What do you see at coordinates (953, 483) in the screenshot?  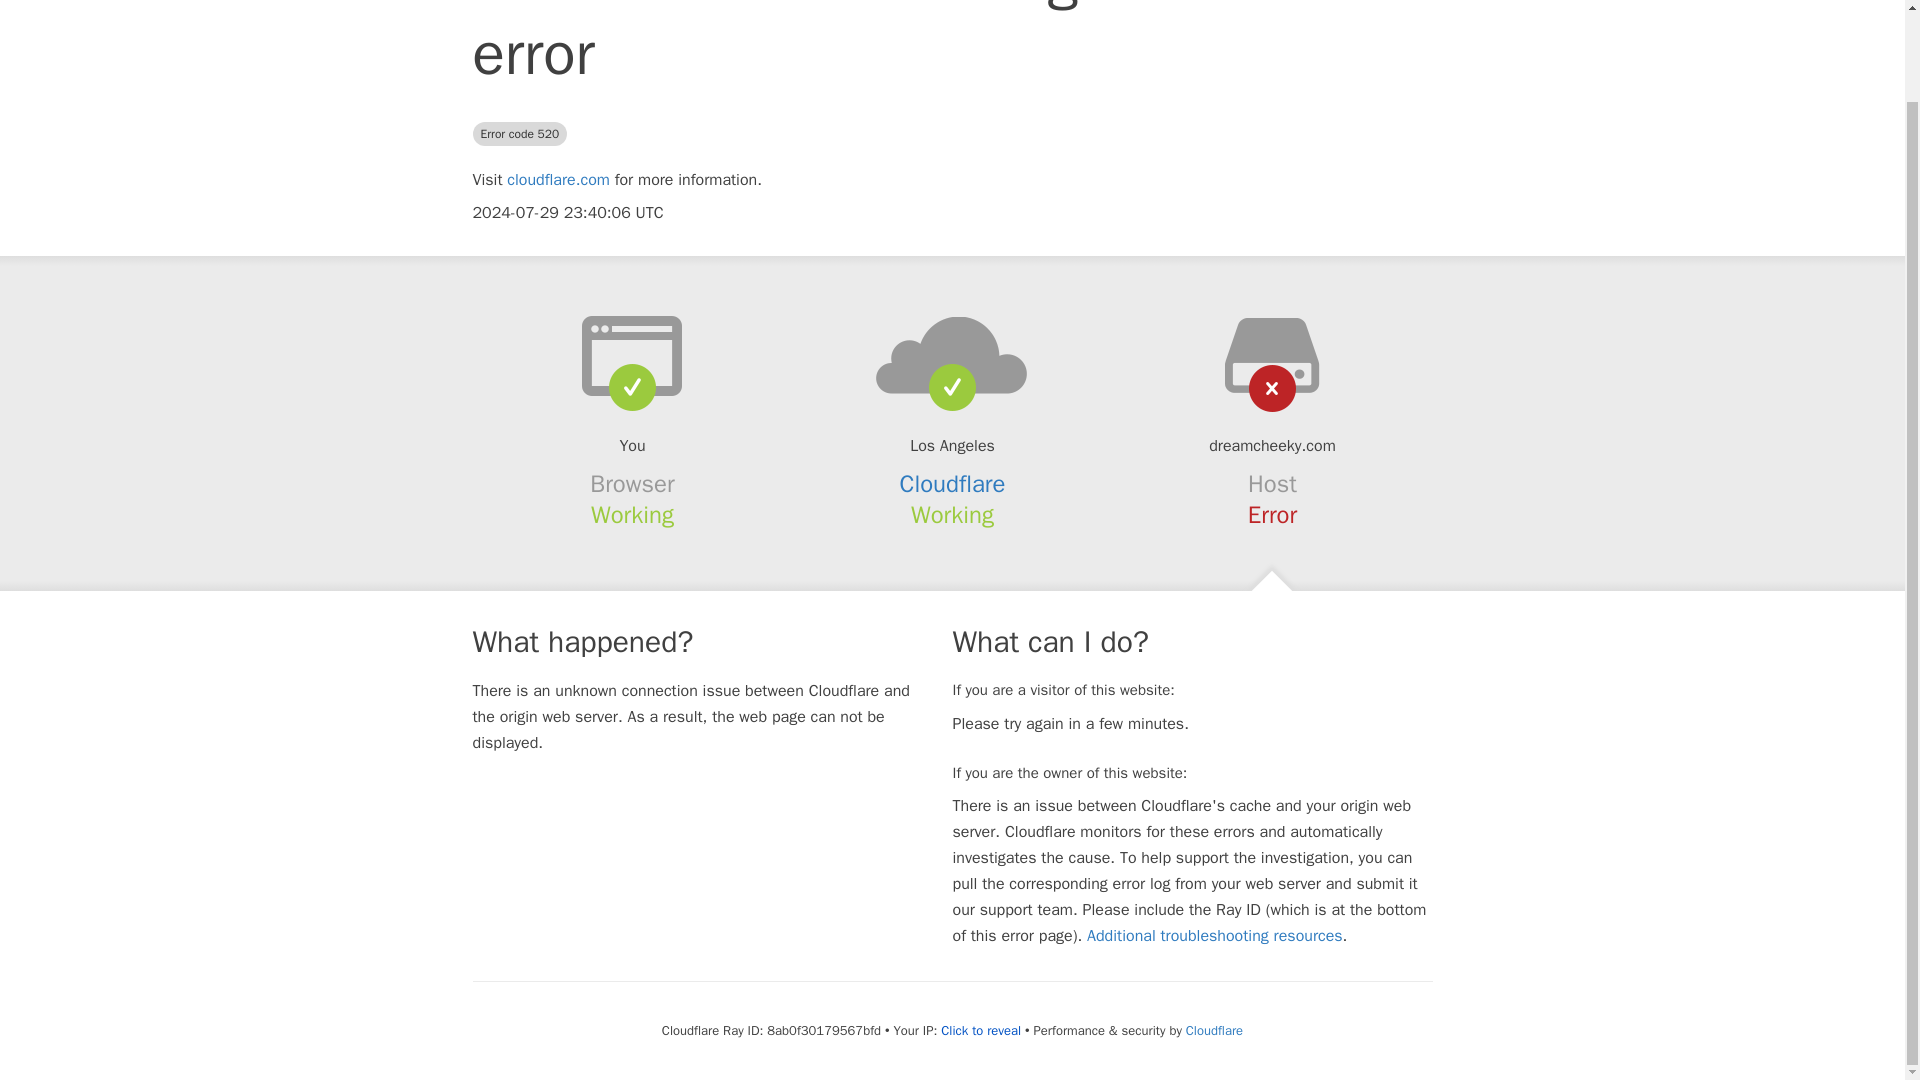 I see `Cloudflare` at bounding box center [953, 483].